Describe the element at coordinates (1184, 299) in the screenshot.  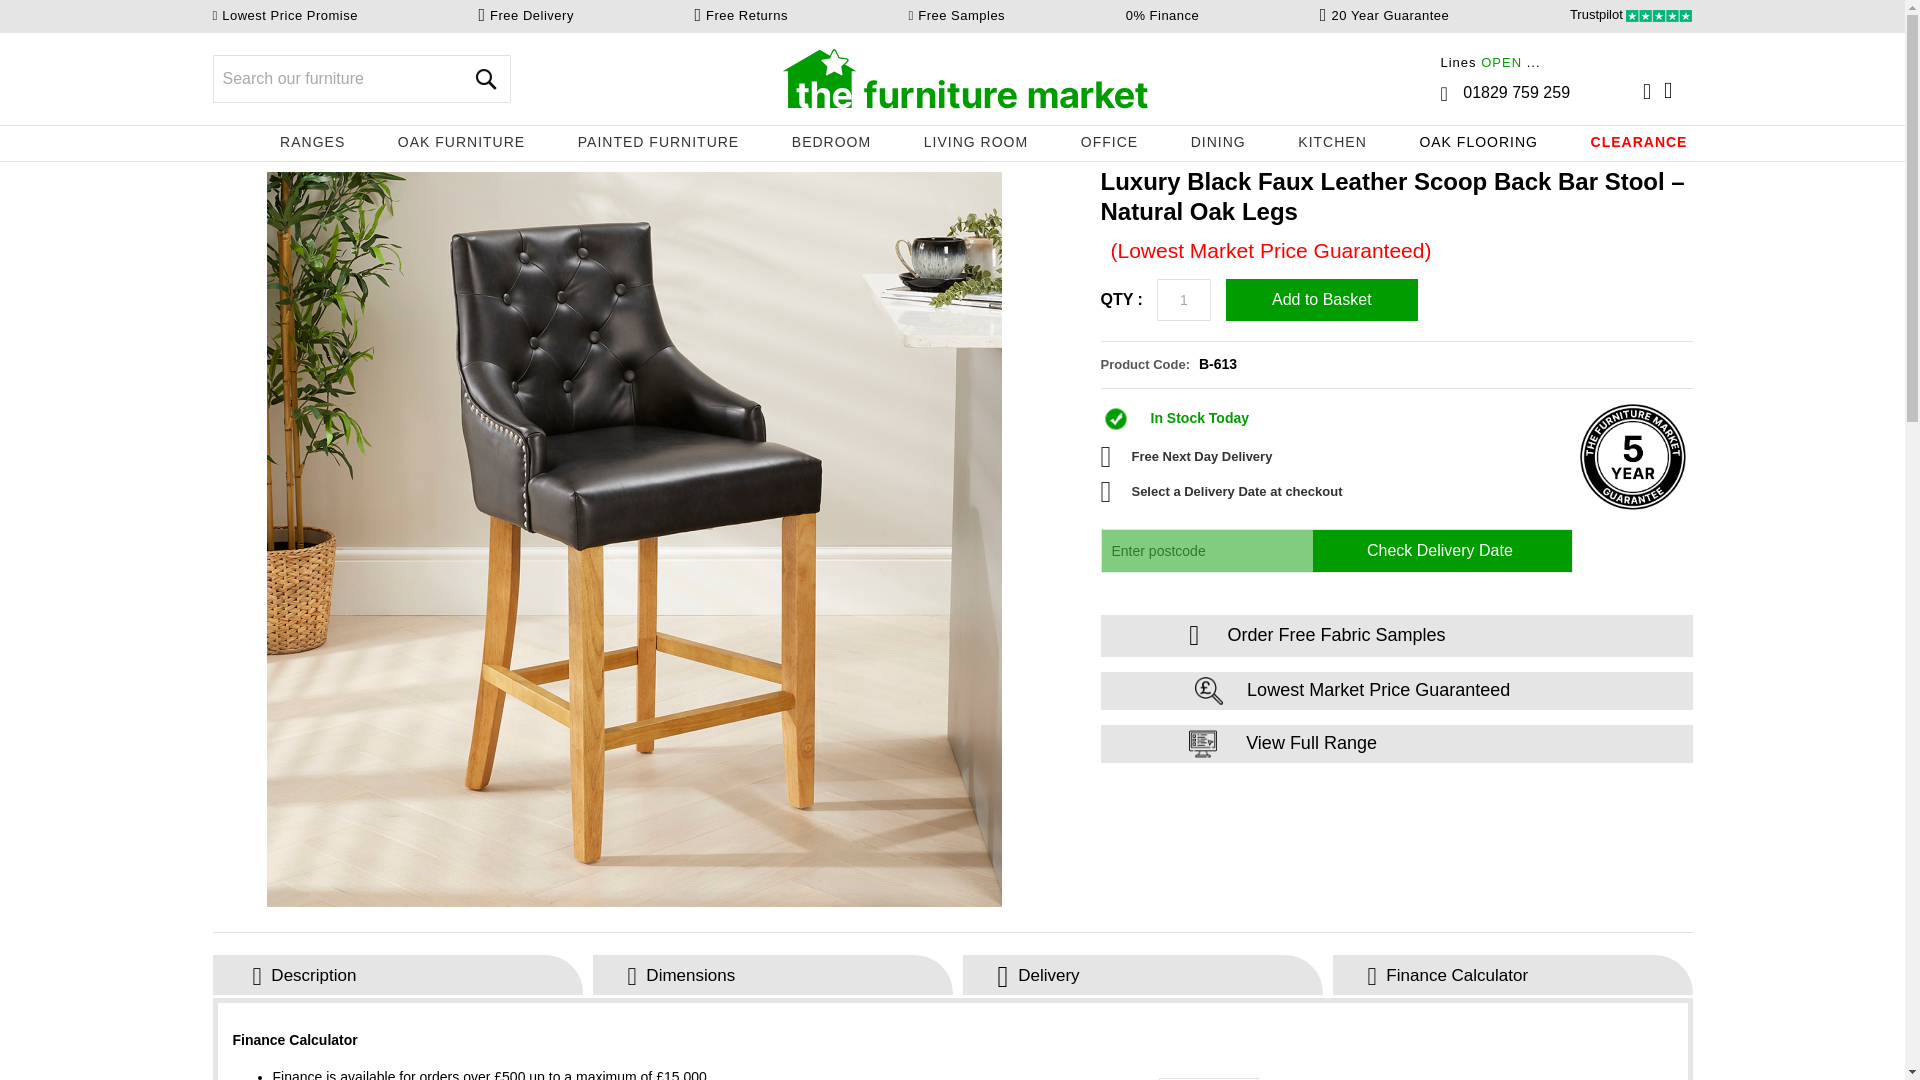
I see `Qty` at that location.